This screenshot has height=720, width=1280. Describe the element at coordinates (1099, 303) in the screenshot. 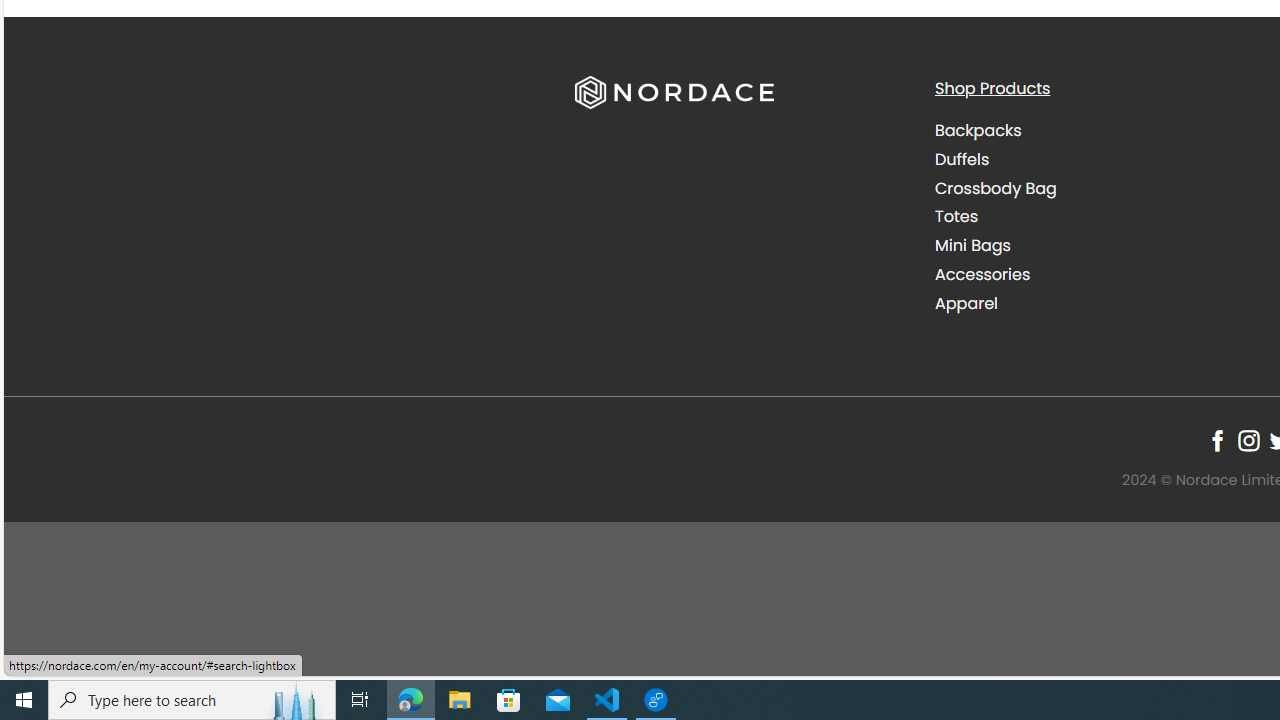

I see `Apparel` at that location.